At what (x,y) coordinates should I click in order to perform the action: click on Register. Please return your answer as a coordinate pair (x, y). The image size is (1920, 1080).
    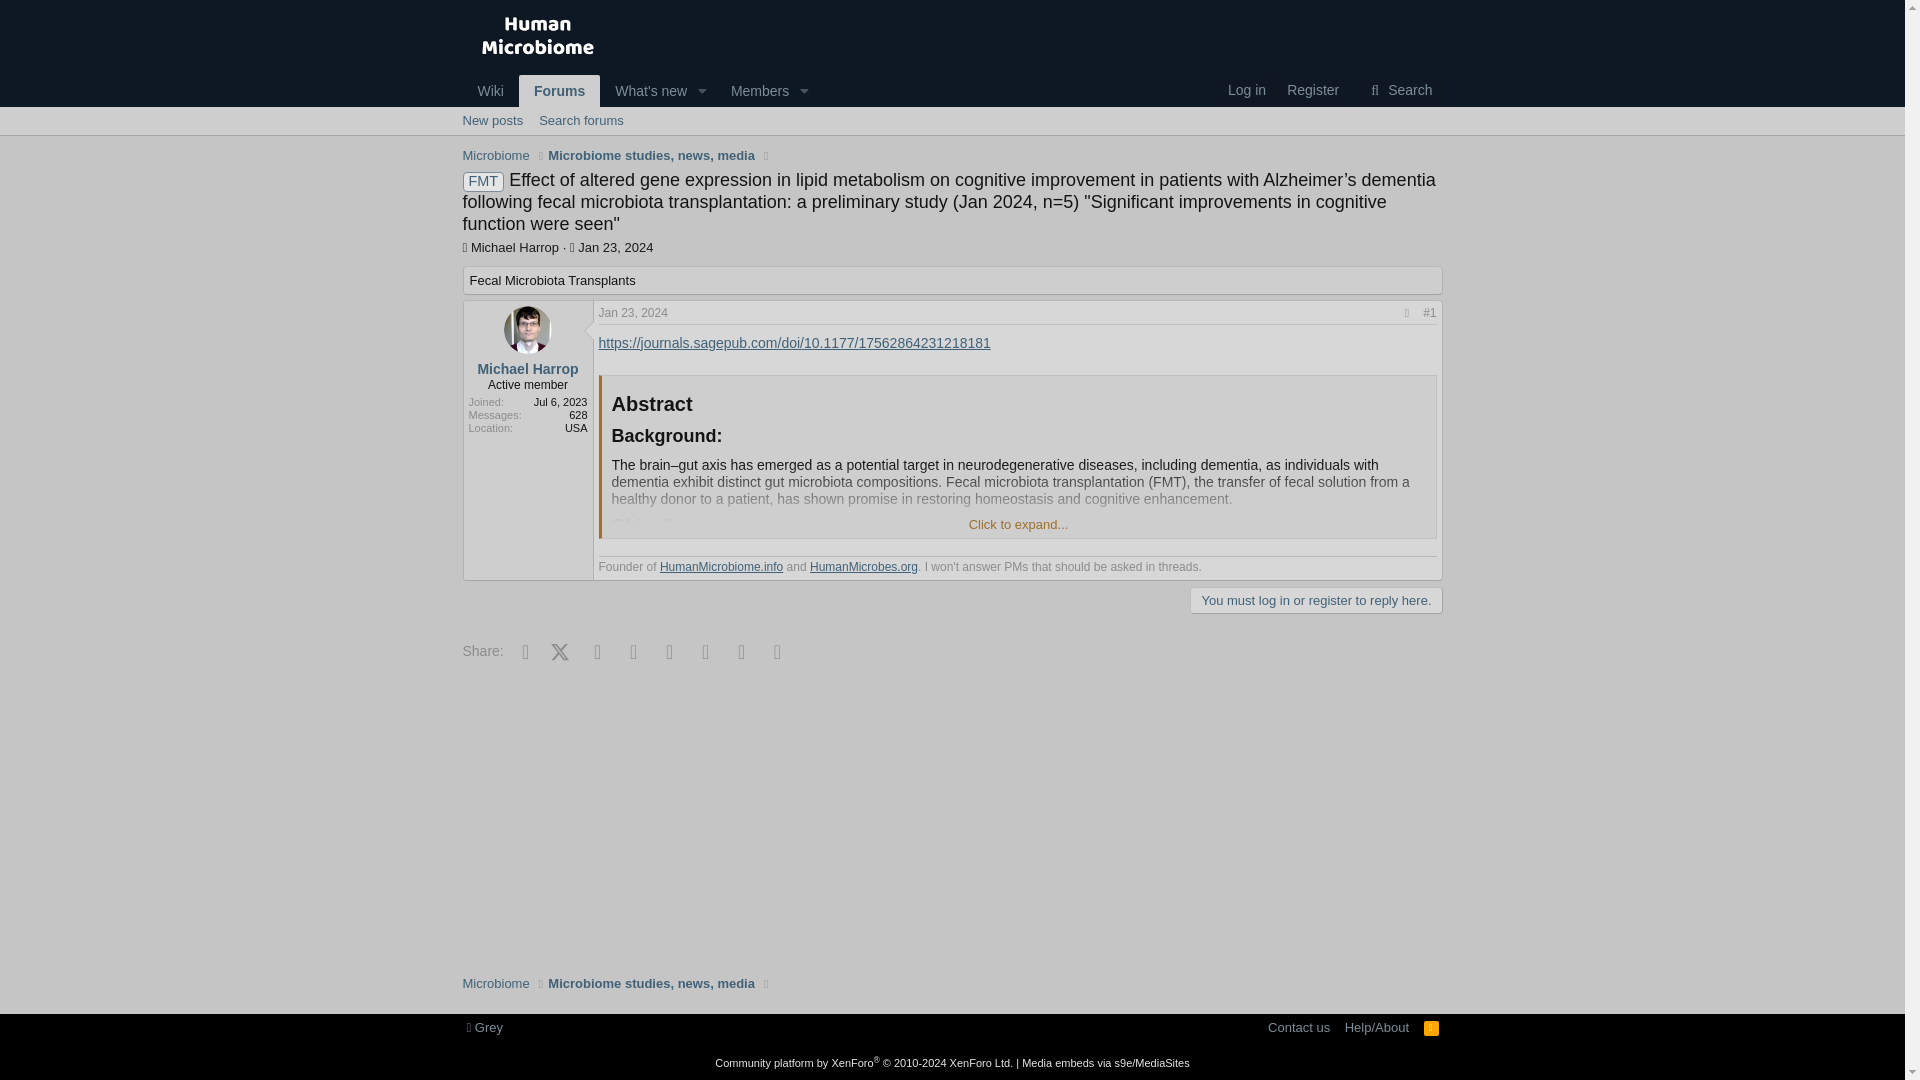
    Looking at the image, I should click on (1246, 90).